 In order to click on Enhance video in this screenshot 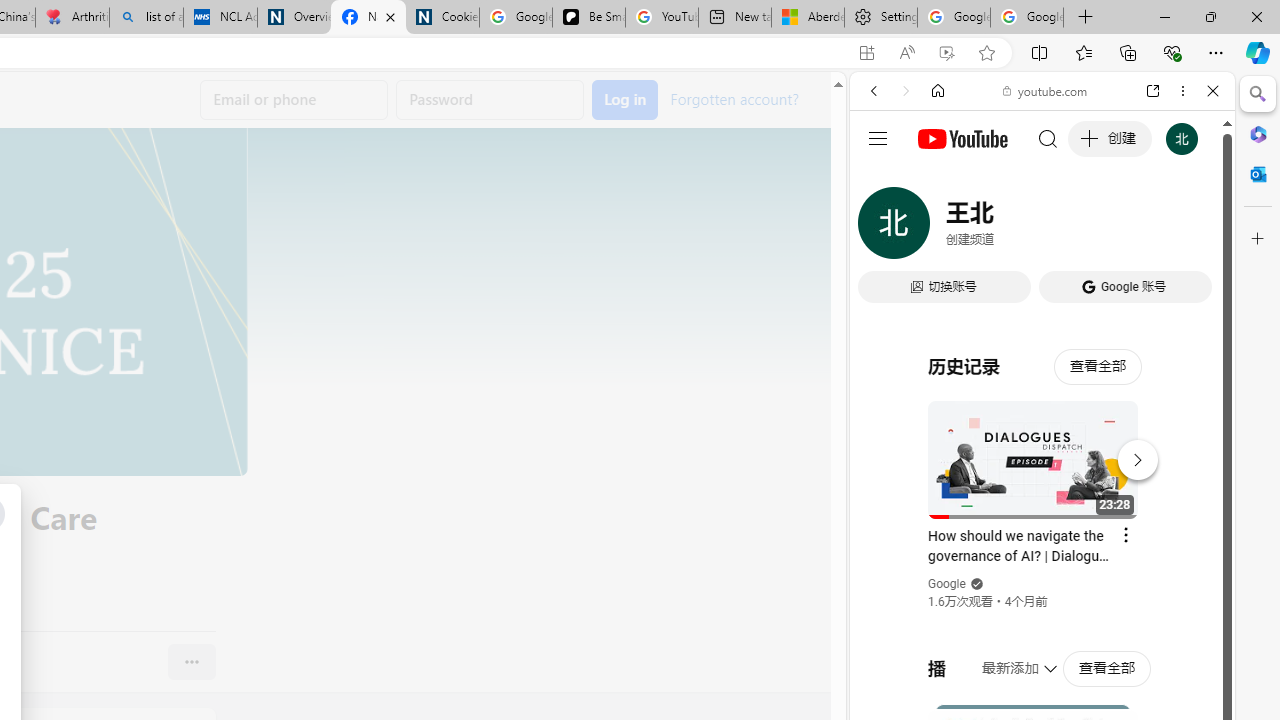, I will do `click(946, 53)`.